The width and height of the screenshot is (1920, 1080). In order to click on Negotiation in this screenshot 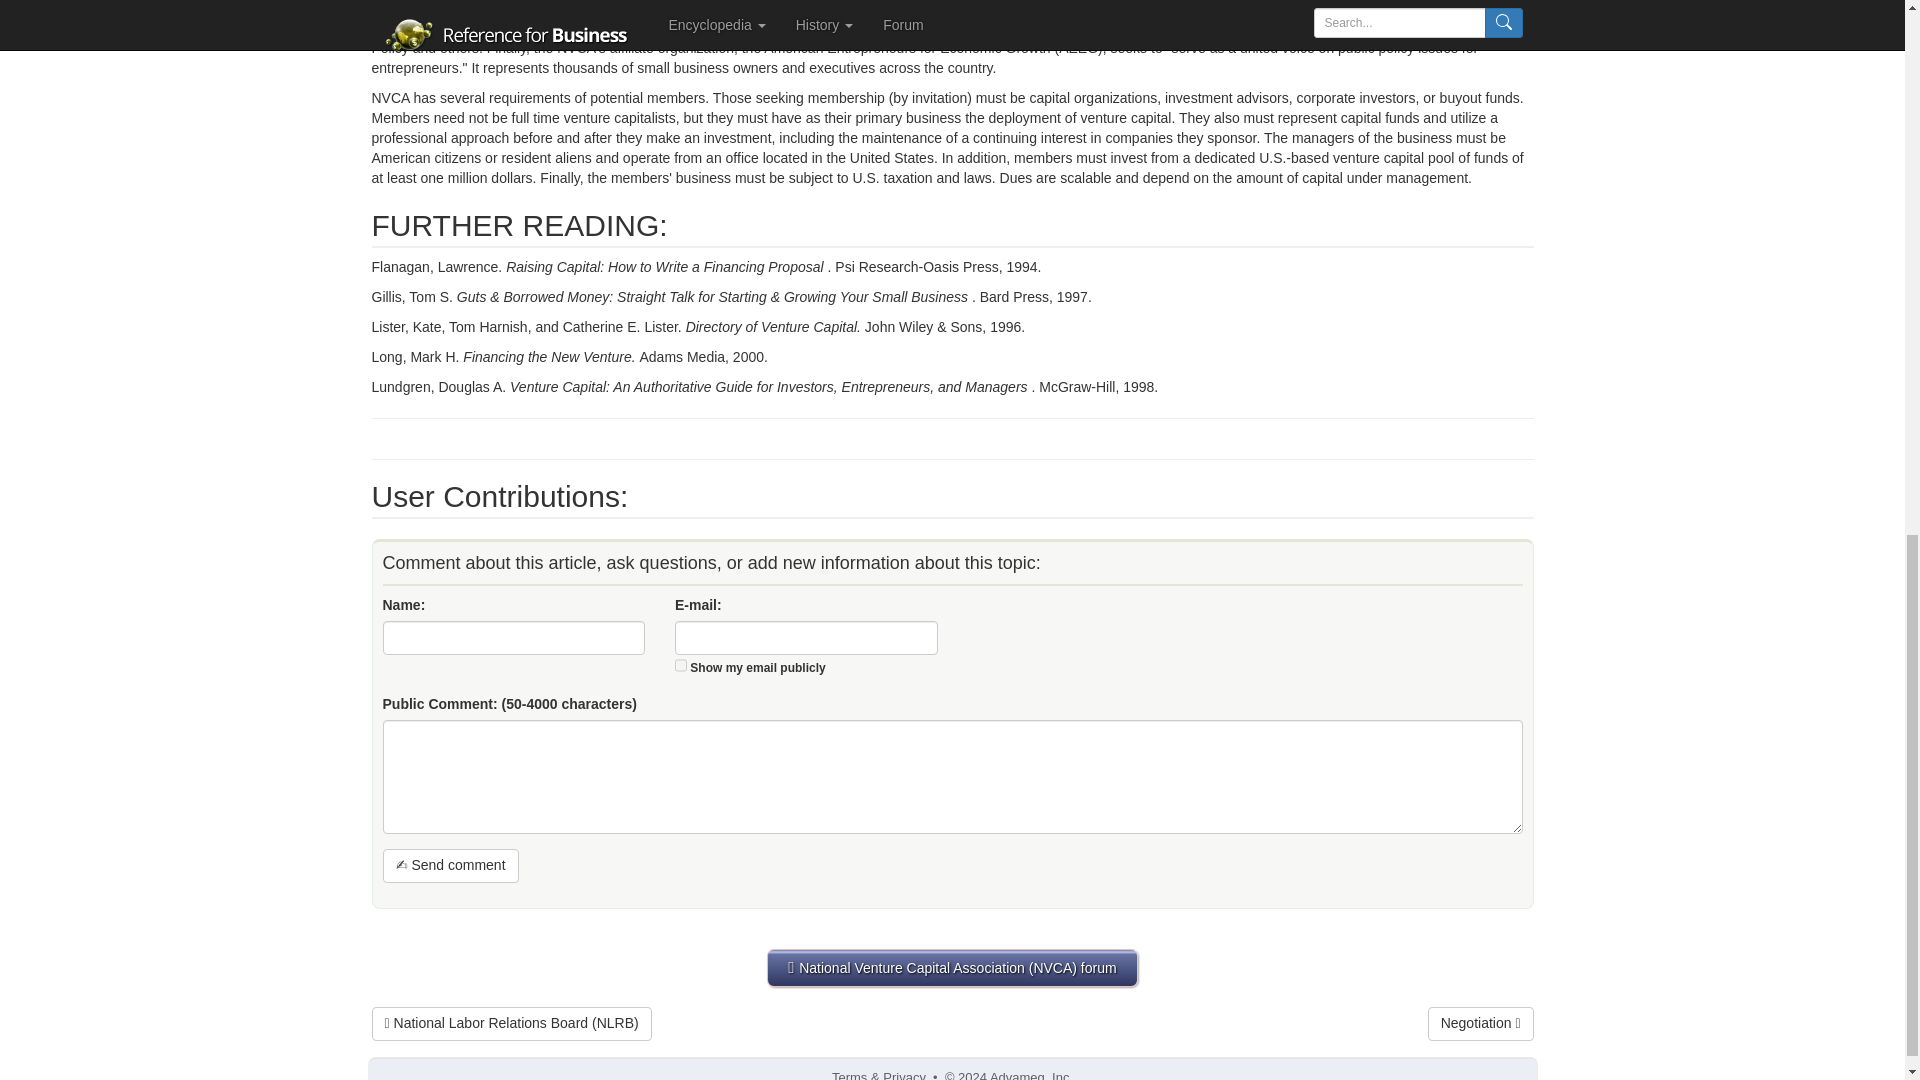, I will do `click(1481, 1024)`.